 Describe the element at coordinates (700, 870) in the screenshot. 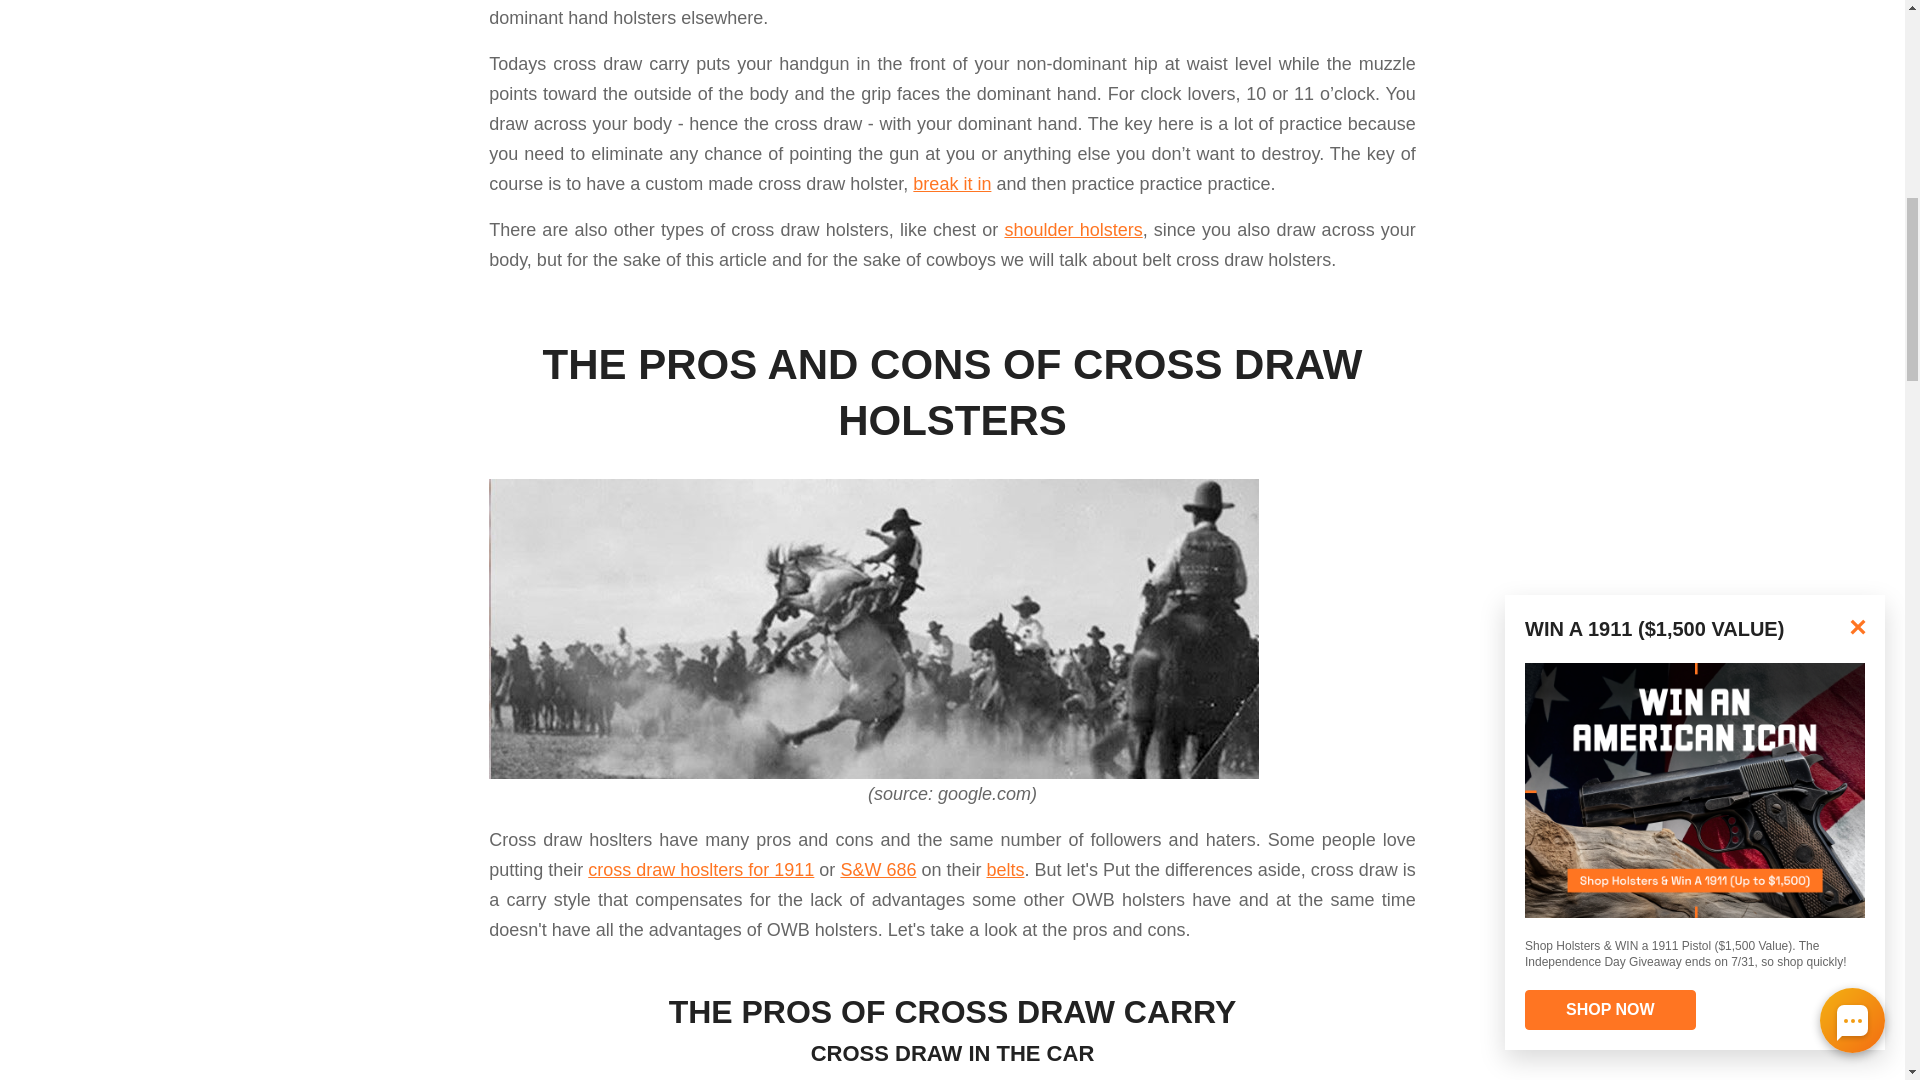

I see `cross draw hoslters for 1911` at that location.